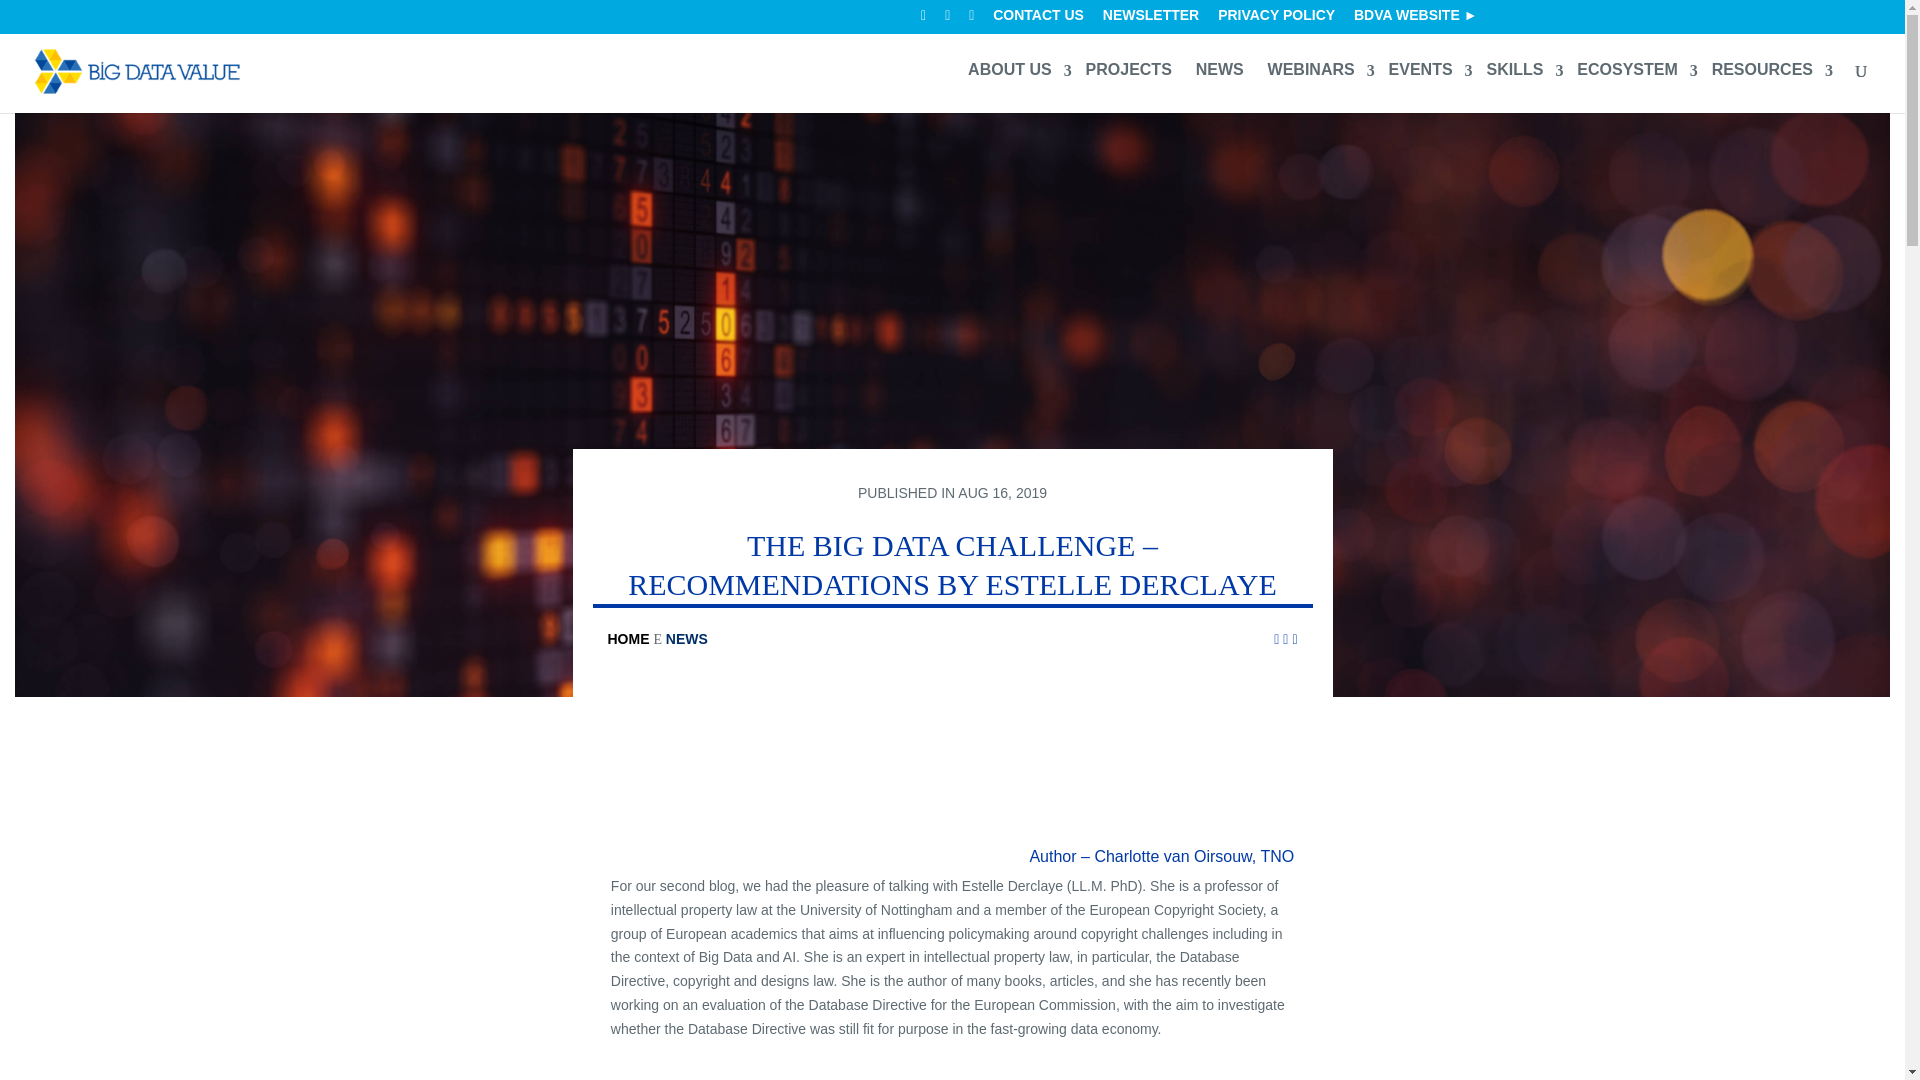  Describe the element at coordinates (1220, 76) in the screenshot. I see `NEWS` at that location.